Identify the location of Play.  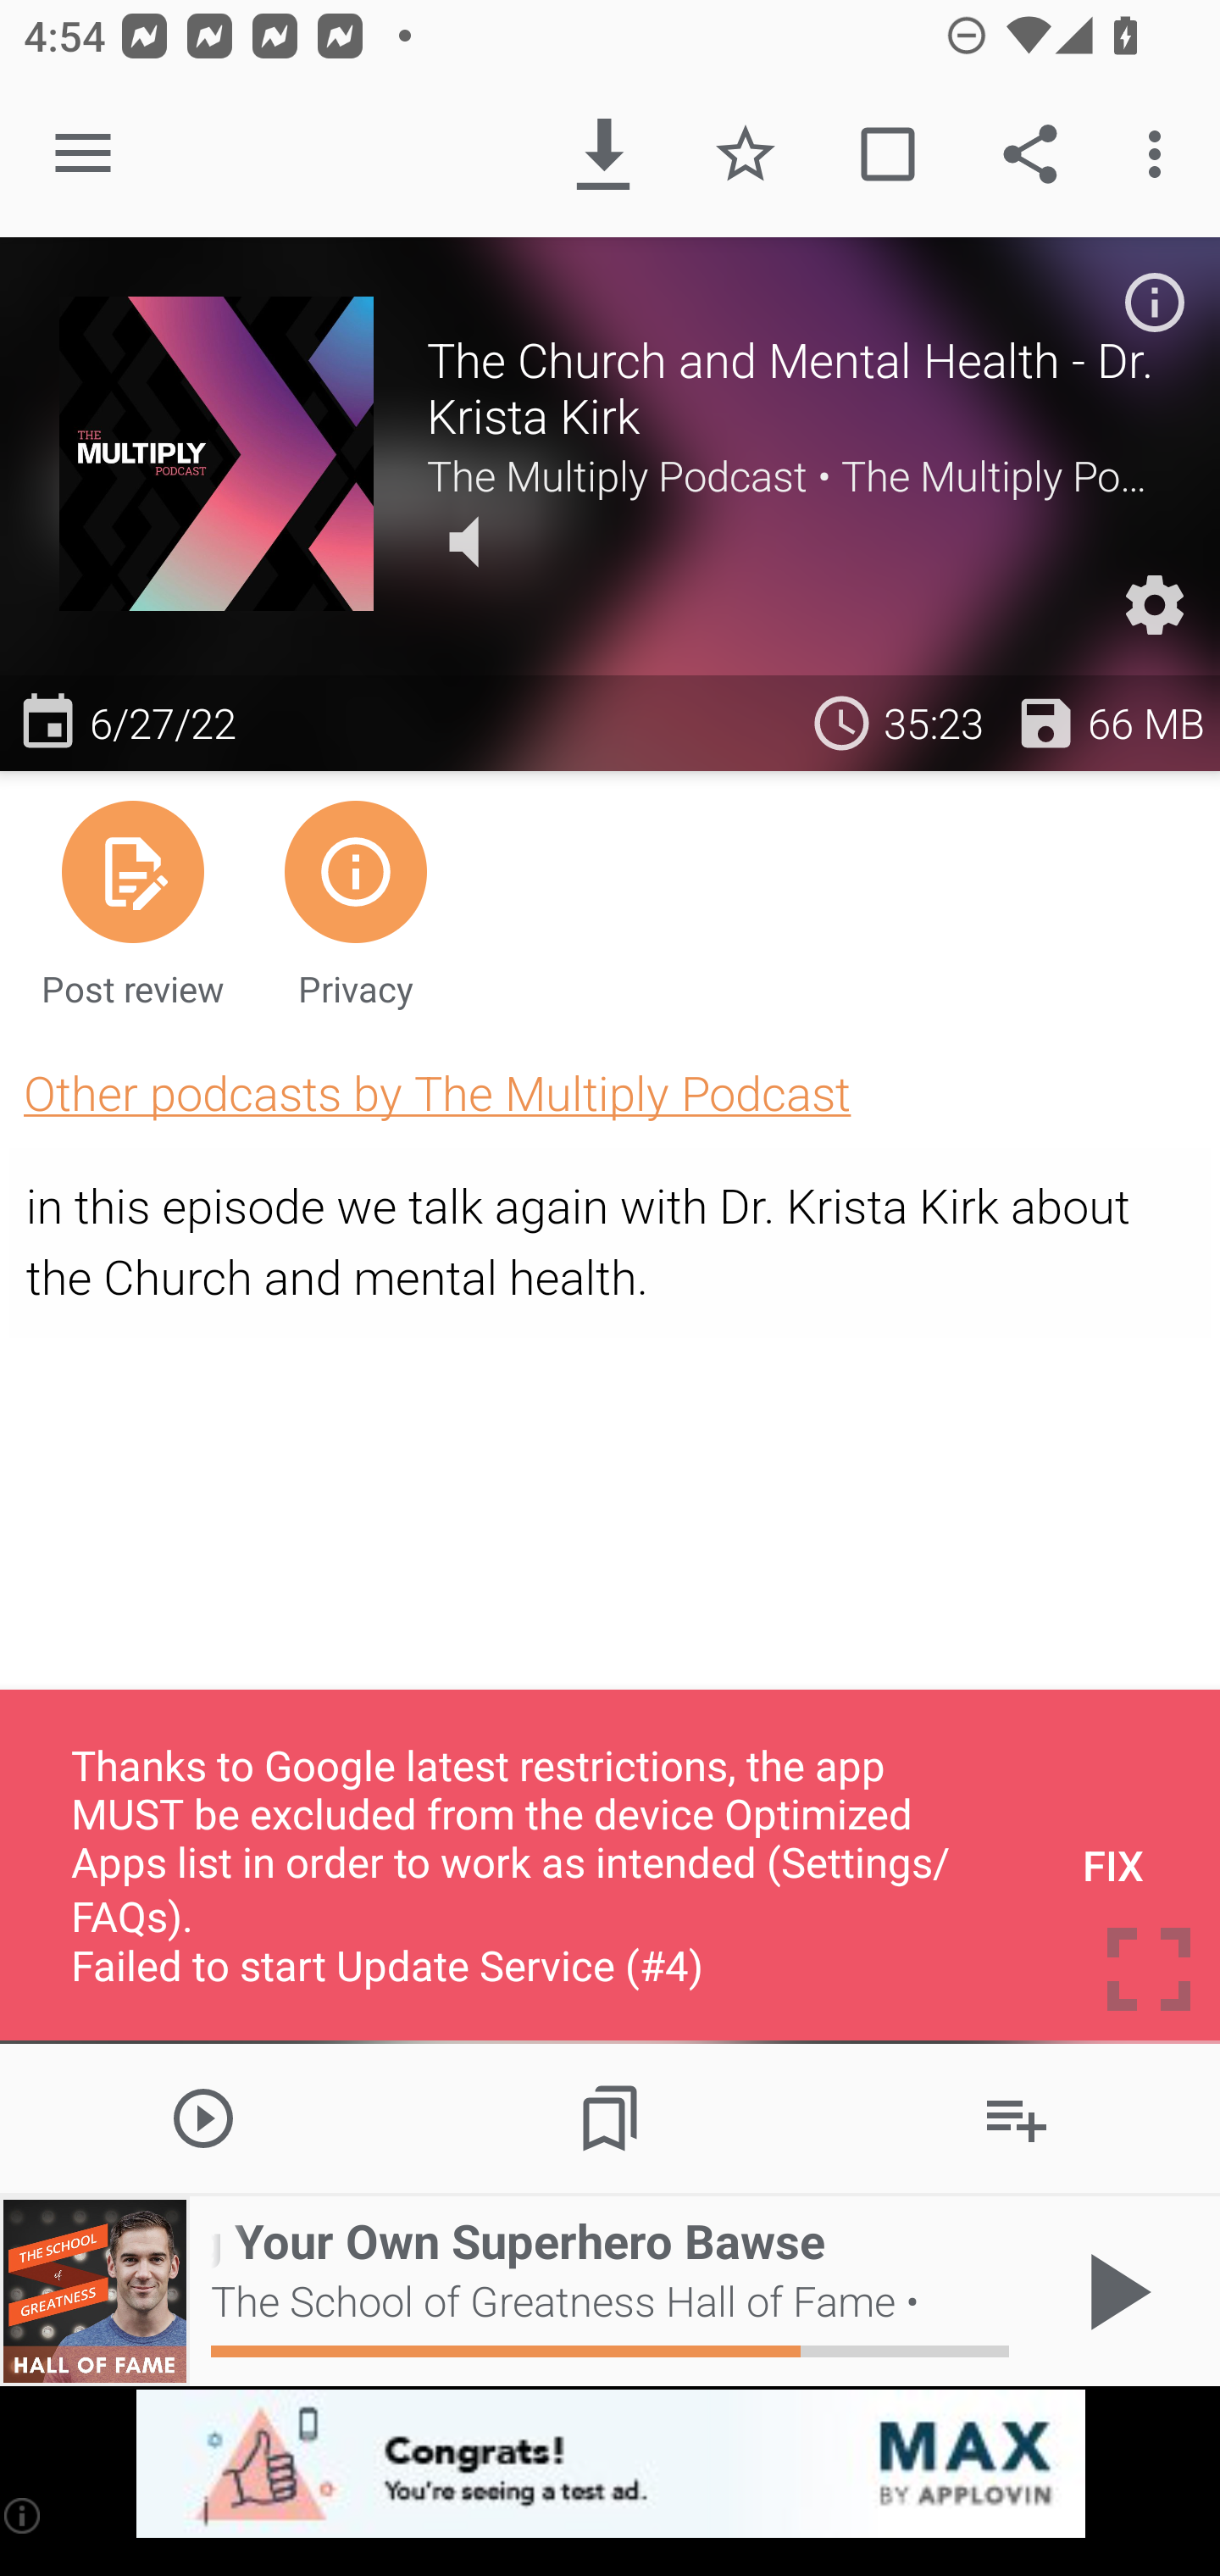
(203, 2117).